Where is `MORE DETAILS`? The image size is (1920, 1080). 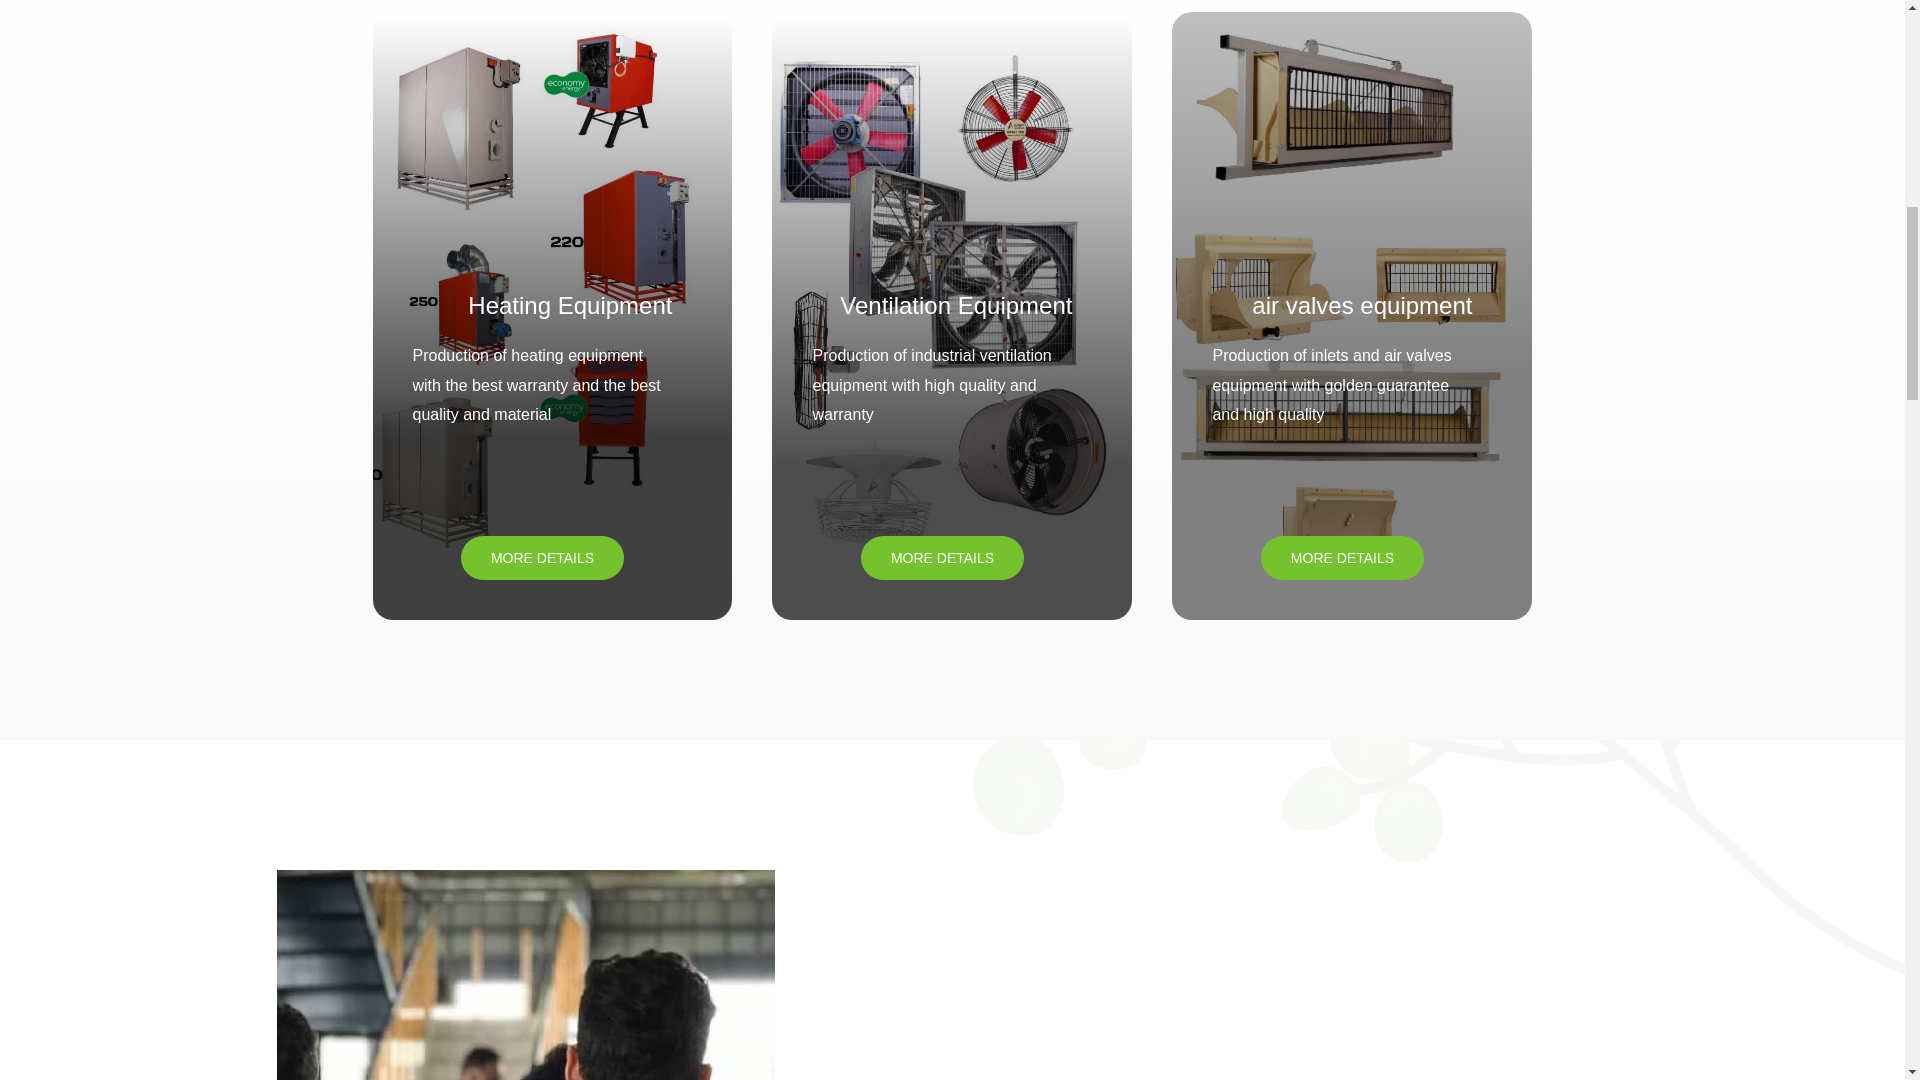 MORE DETAILS is located at coordinates (1342, 557).